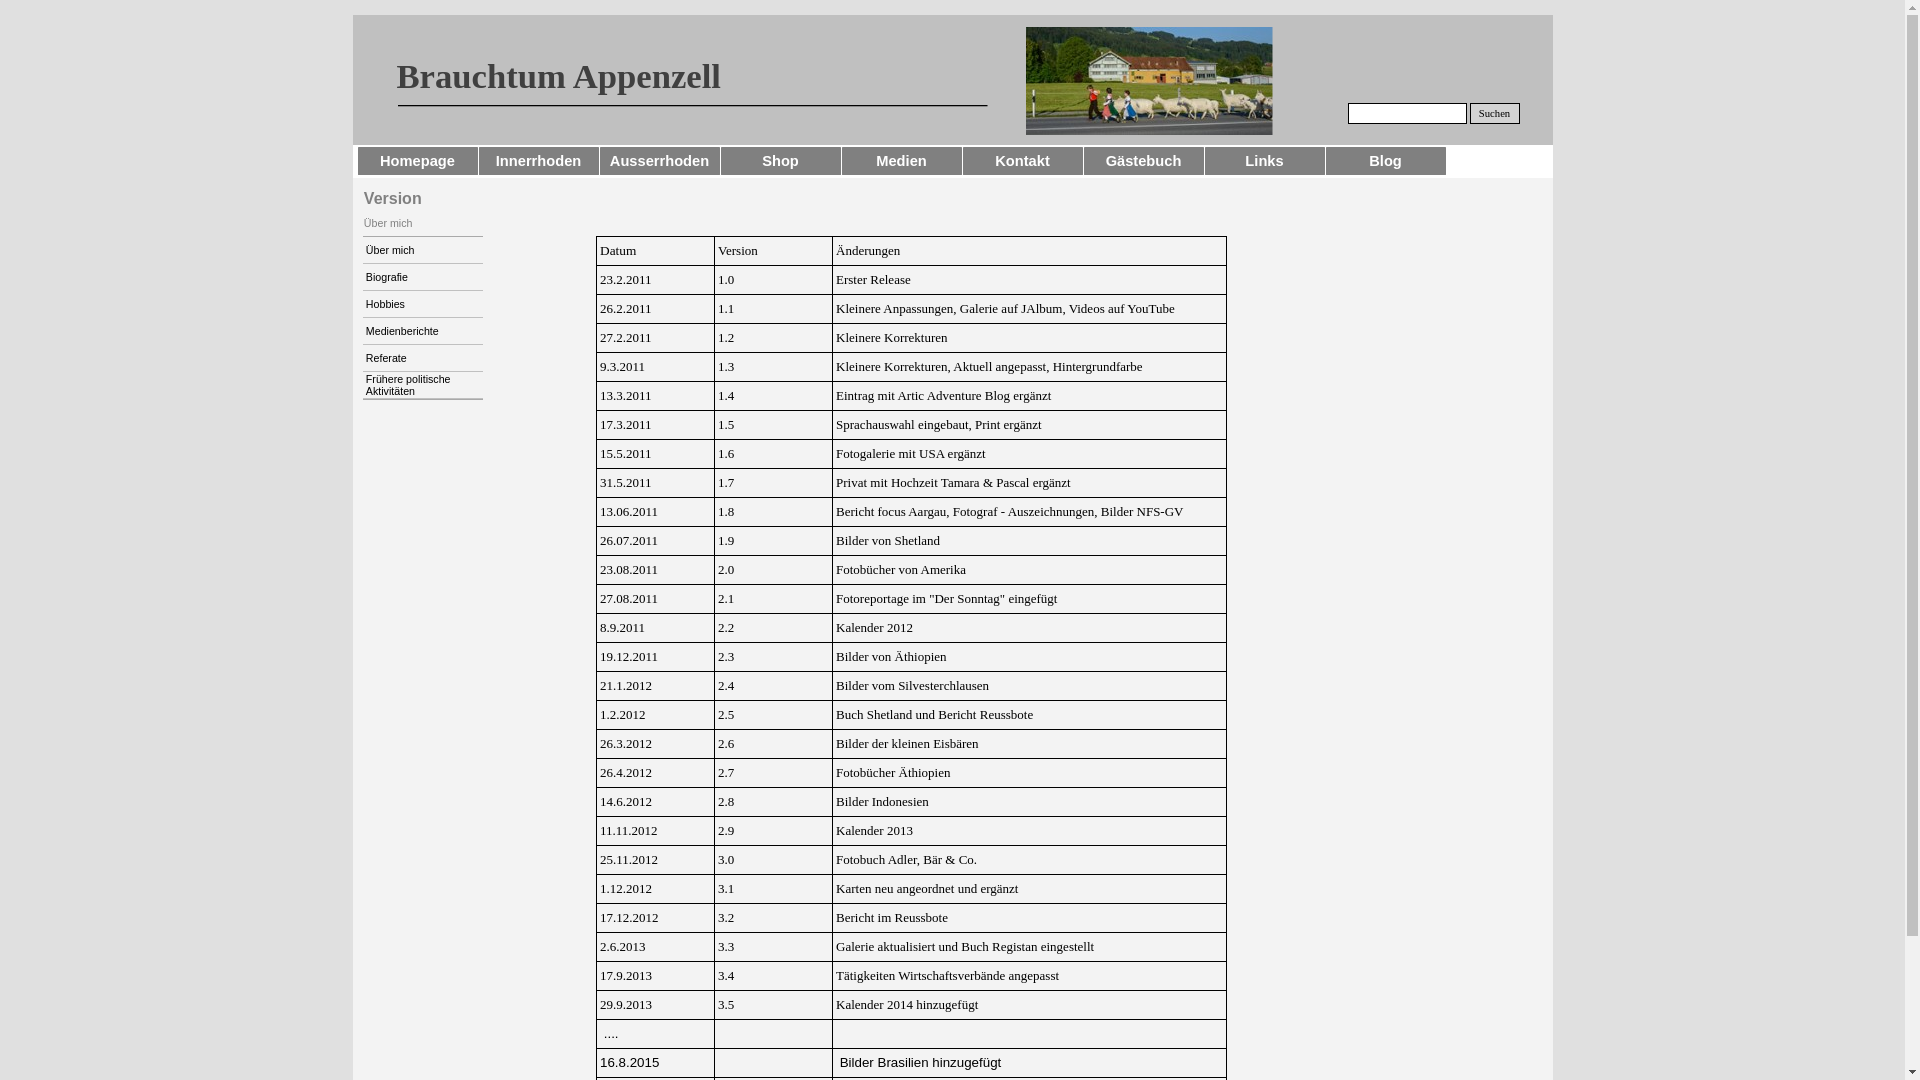  I want to click on Medien, so click(902, 161).